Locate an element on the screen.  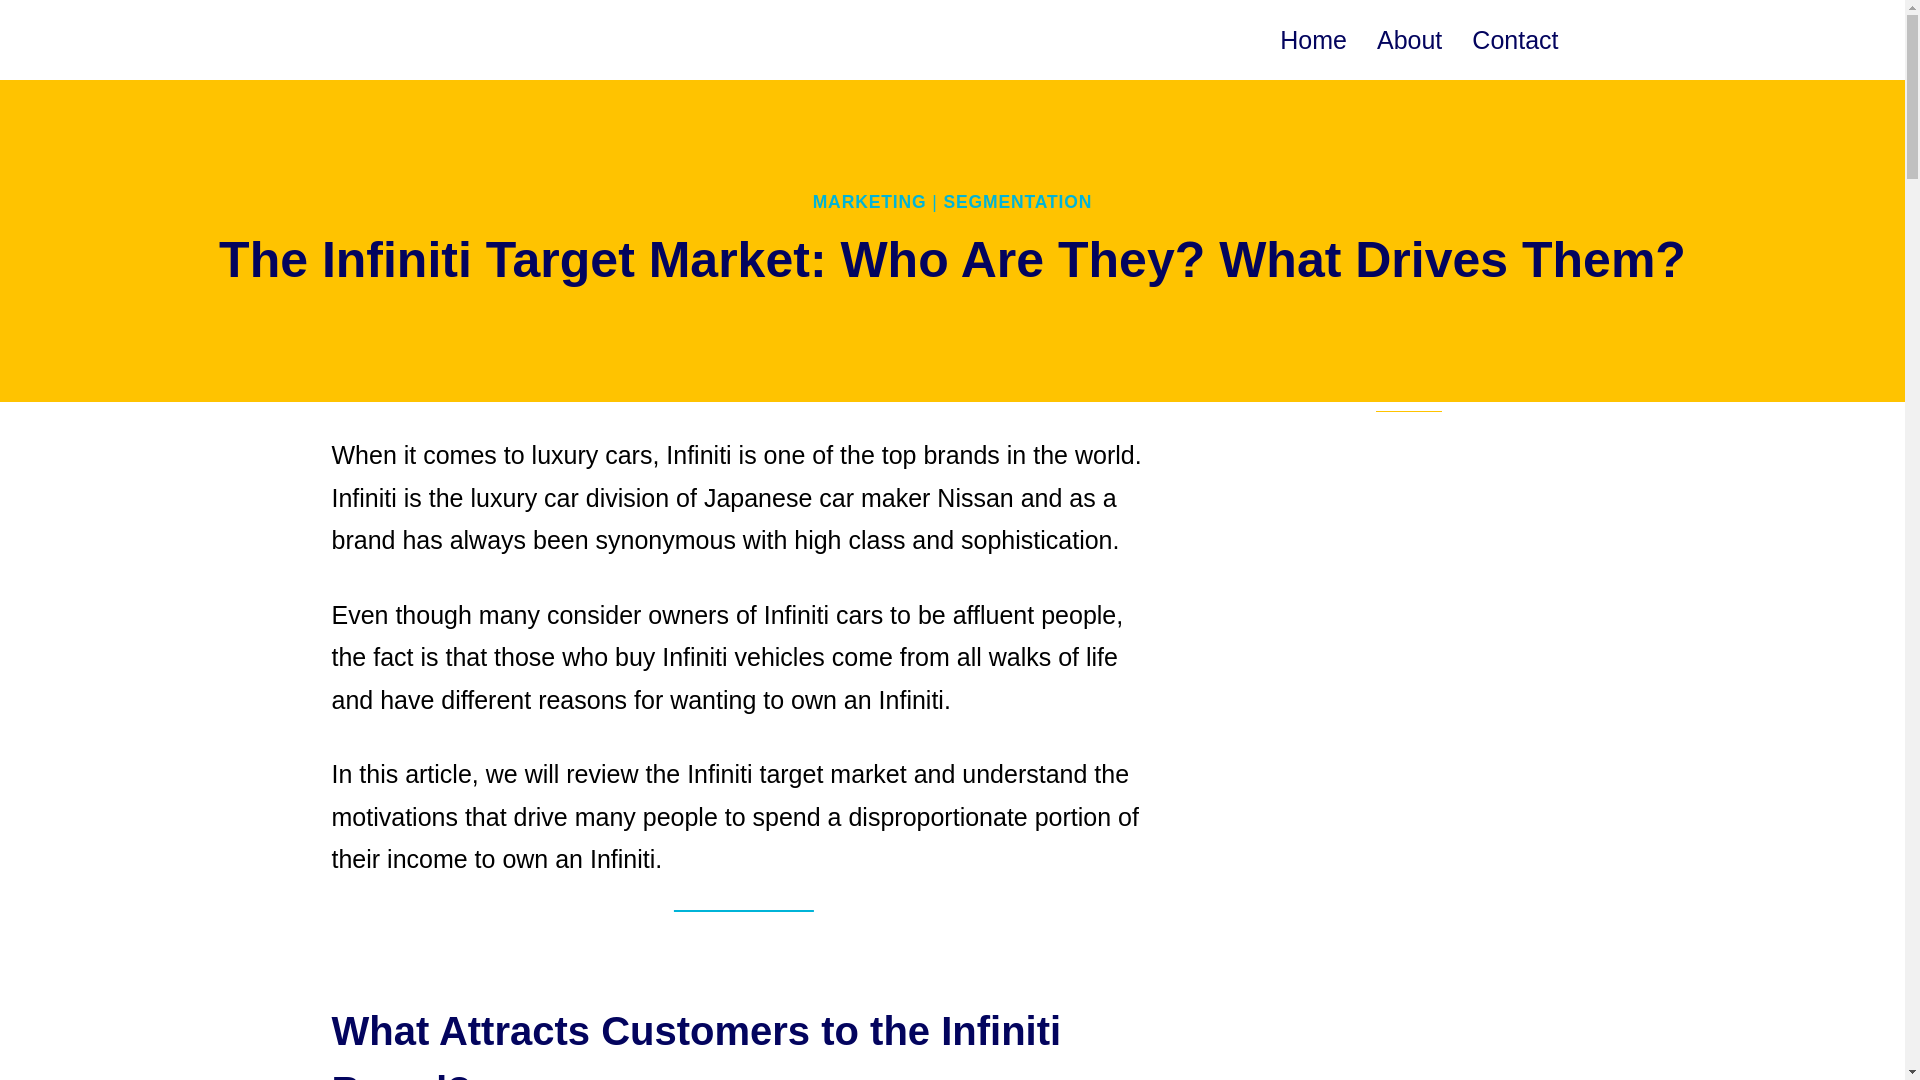
About is located at coordinates (1409, 40).